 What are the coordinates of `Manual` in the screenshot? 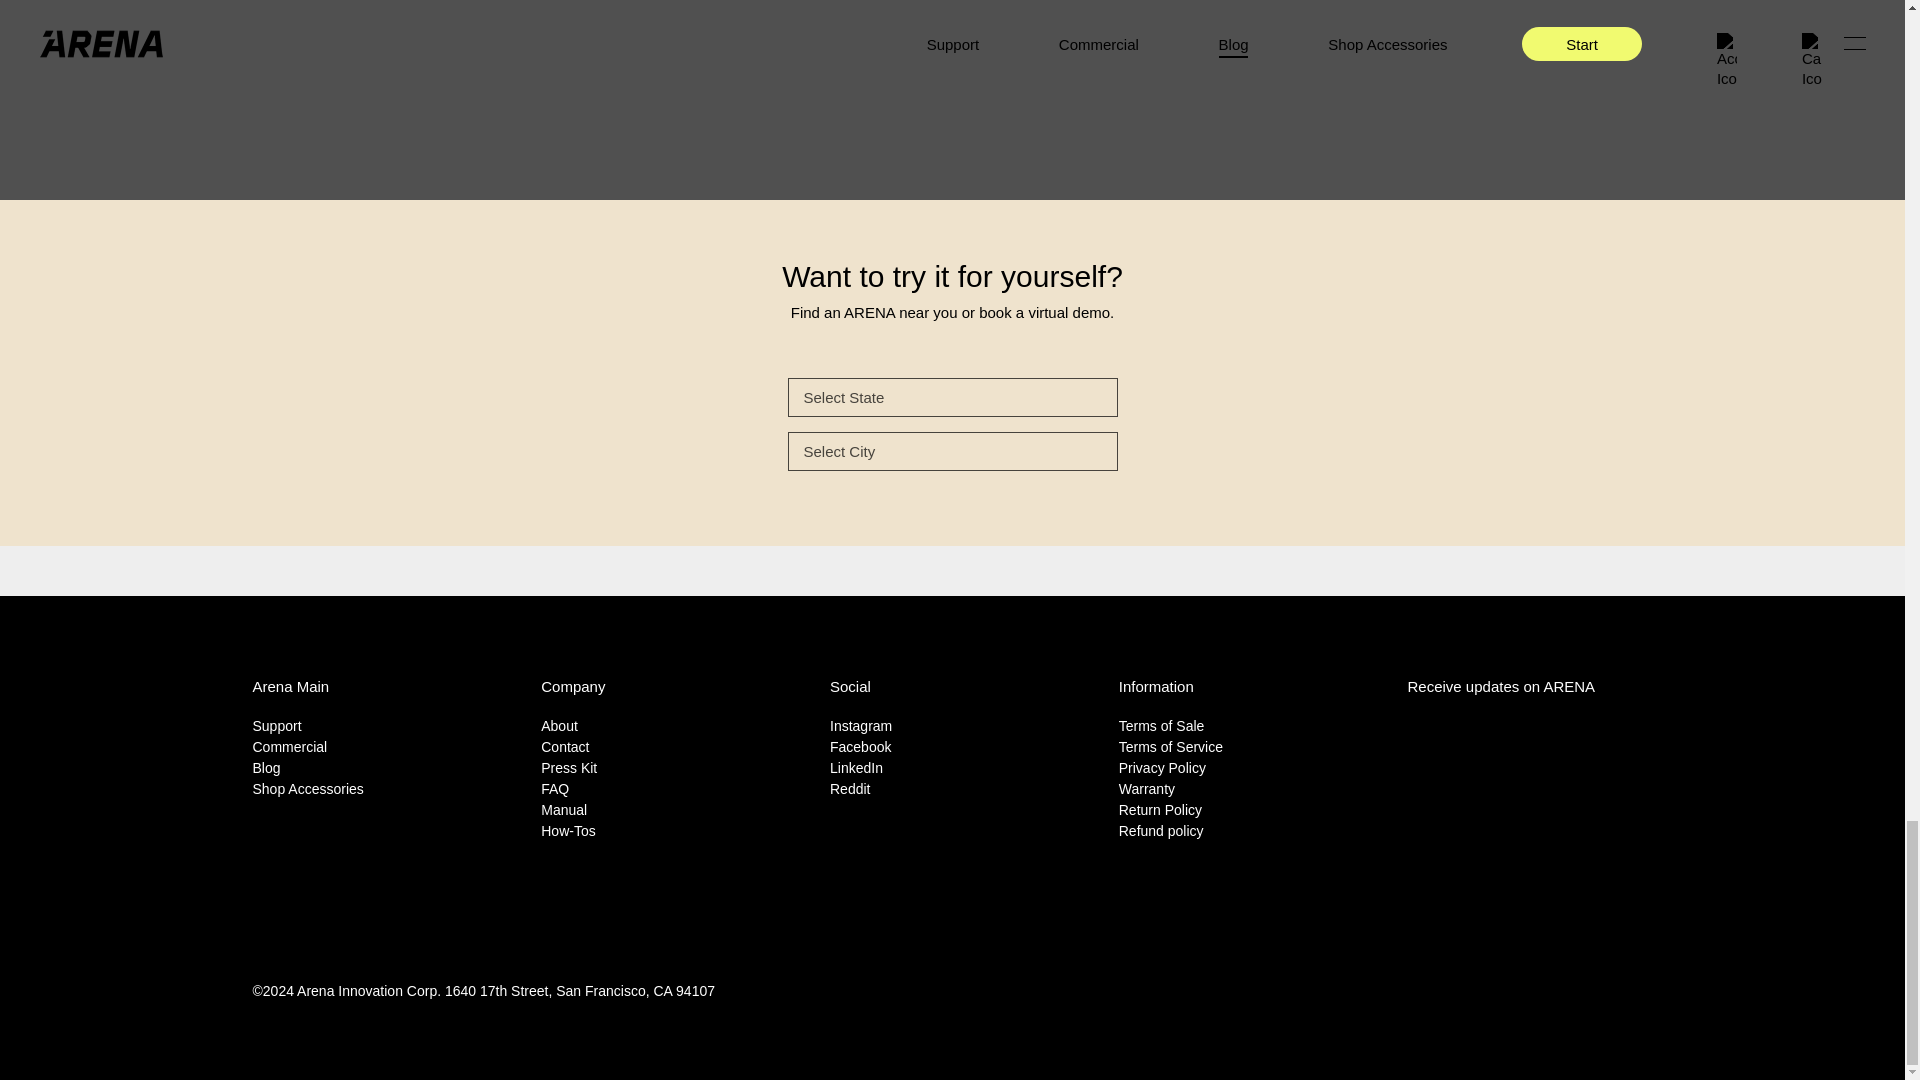 It's located at (564, 810).